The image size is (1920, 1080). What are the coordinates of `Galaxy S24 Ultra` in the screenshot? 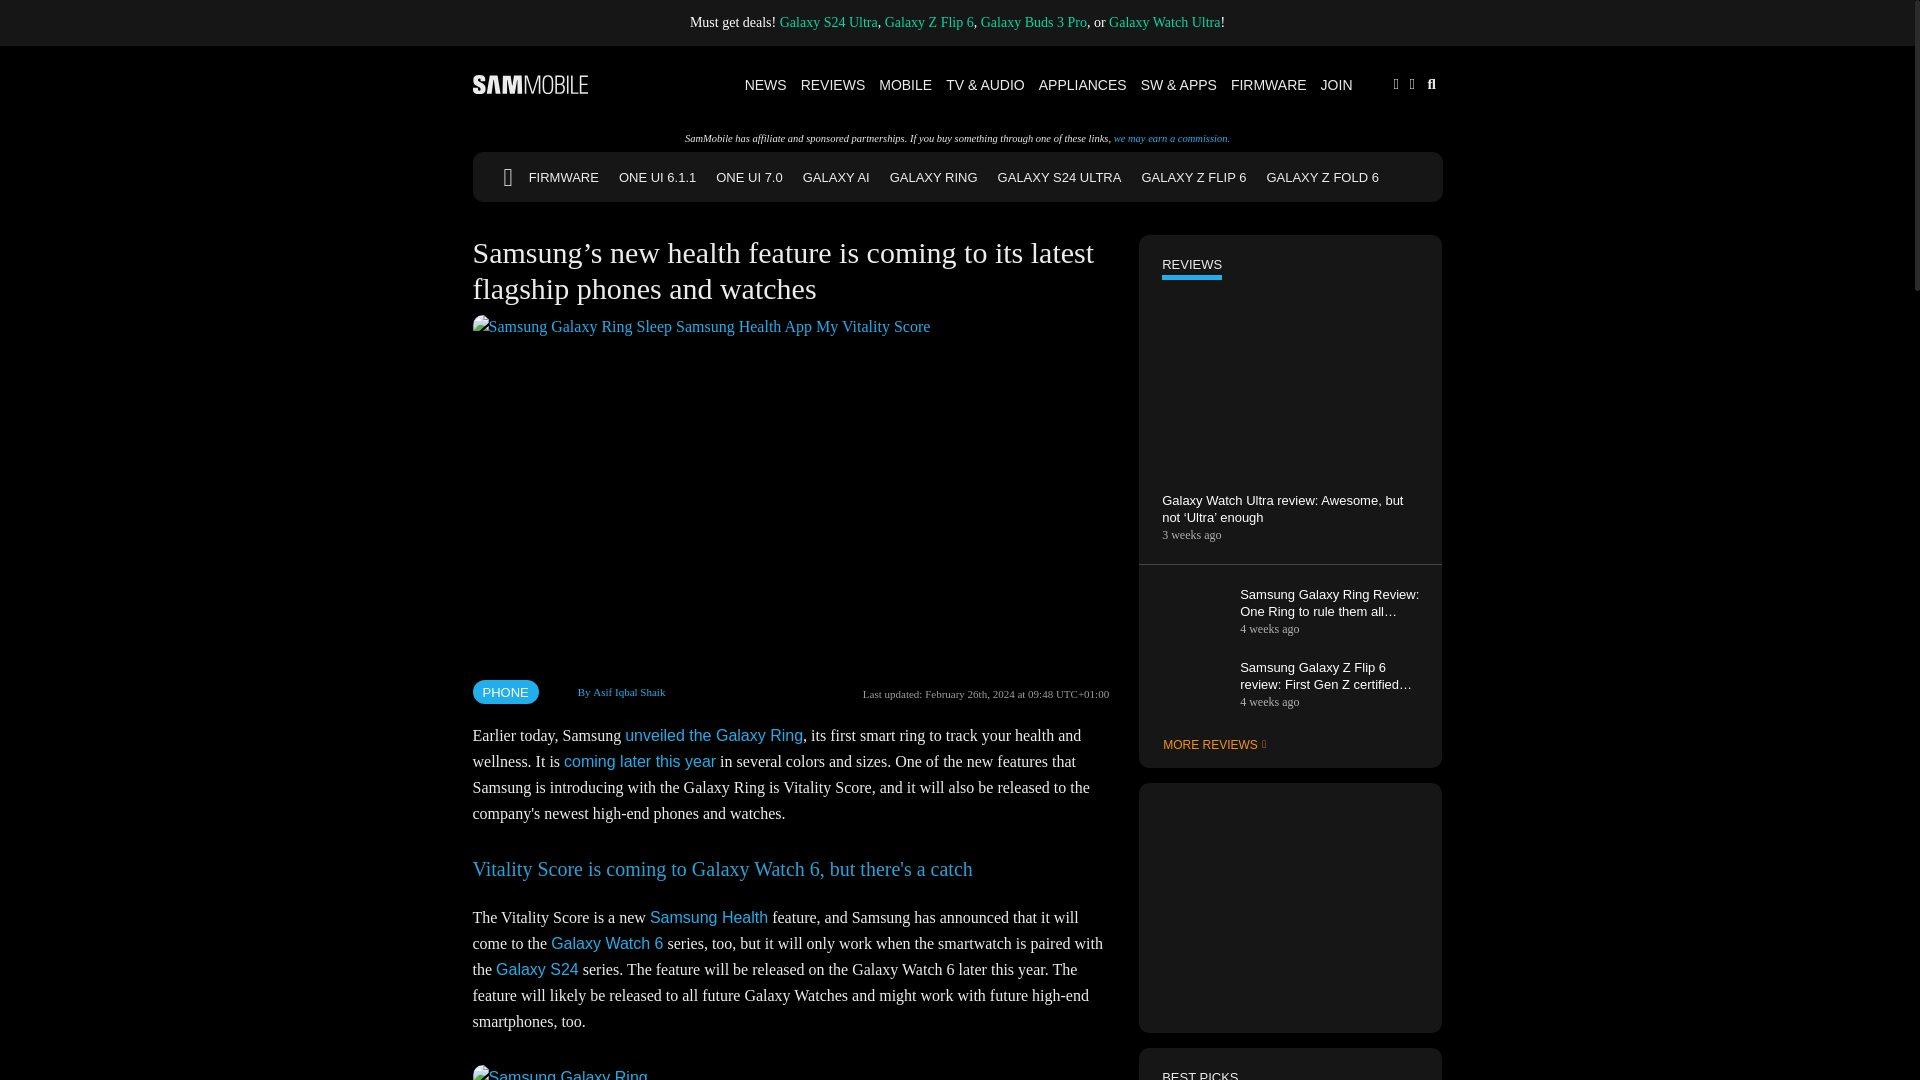 It's located at (828, 22).